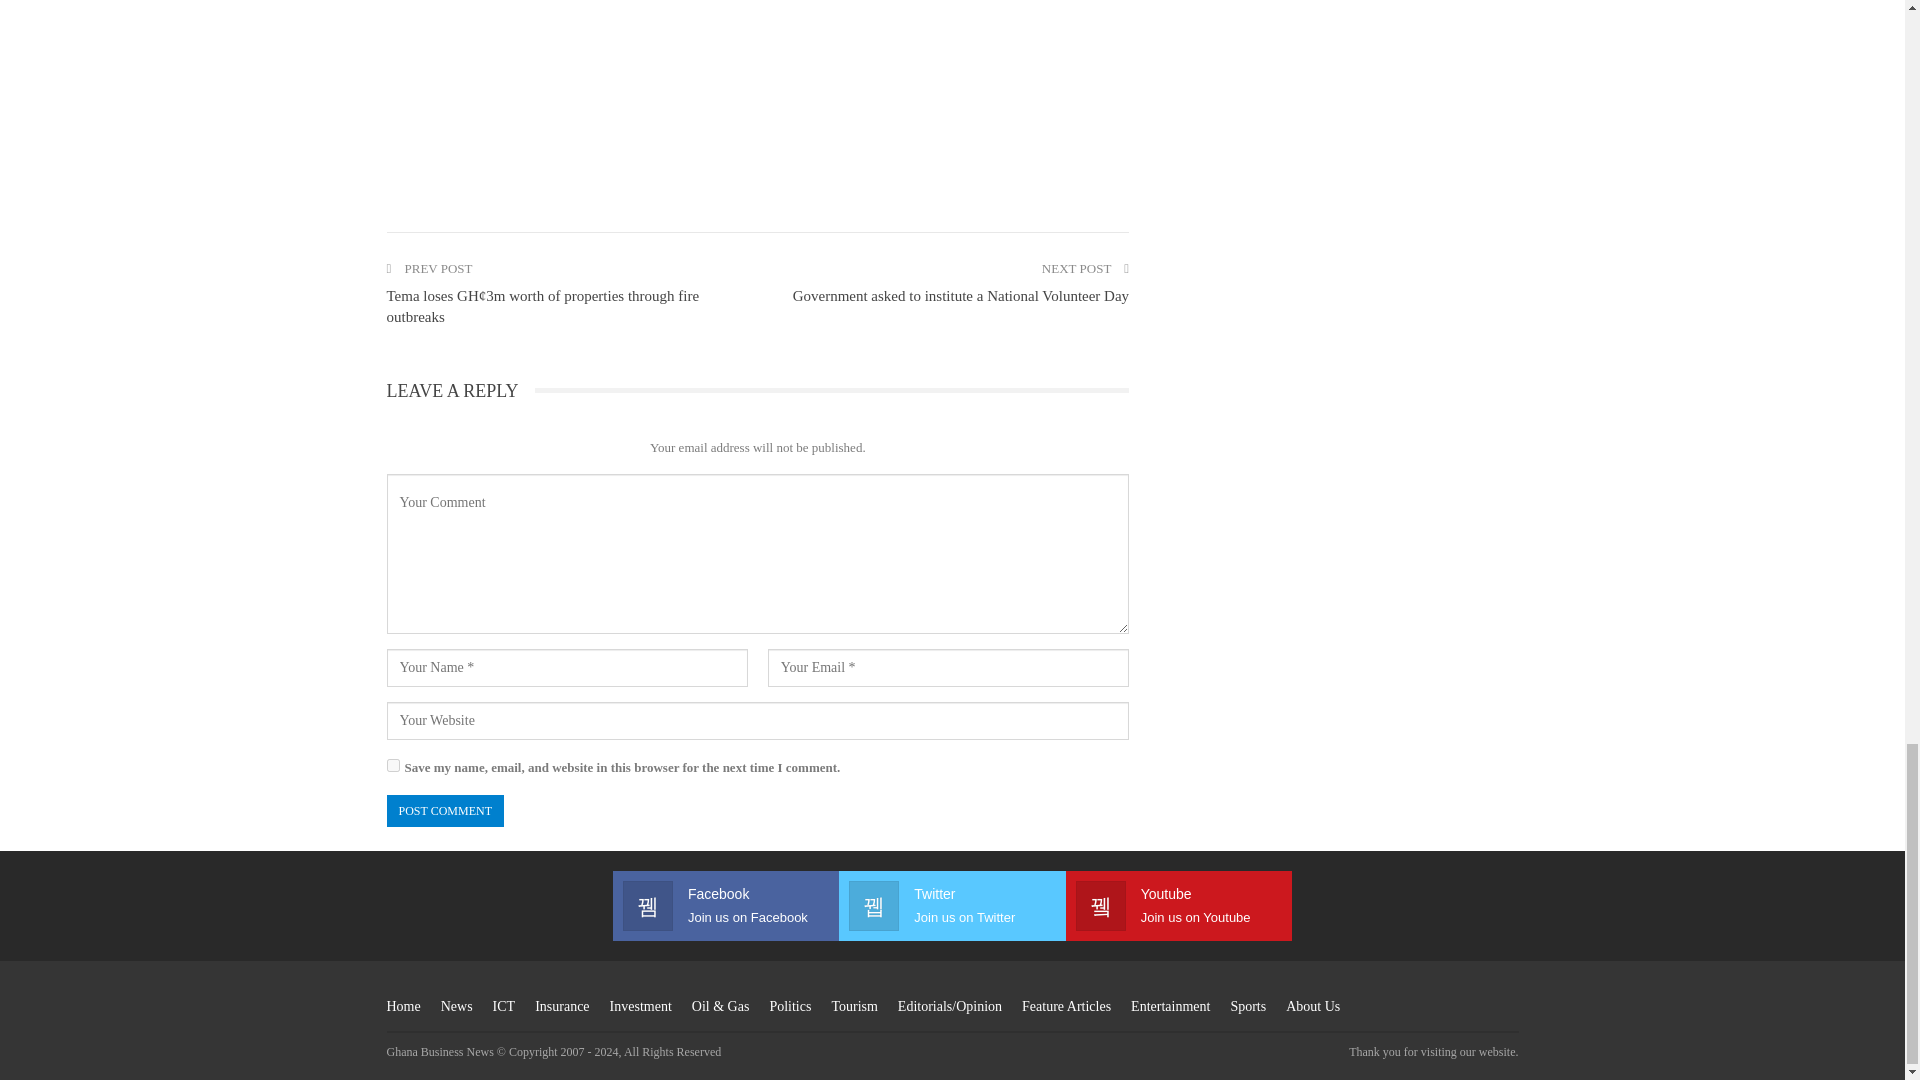 Image resolution: width=1920 pixels, height=1080 pixels. What do you see at coordinates (444, 810) in the screenshot?
I see `Post Comment` at bounding box center [444, 810].